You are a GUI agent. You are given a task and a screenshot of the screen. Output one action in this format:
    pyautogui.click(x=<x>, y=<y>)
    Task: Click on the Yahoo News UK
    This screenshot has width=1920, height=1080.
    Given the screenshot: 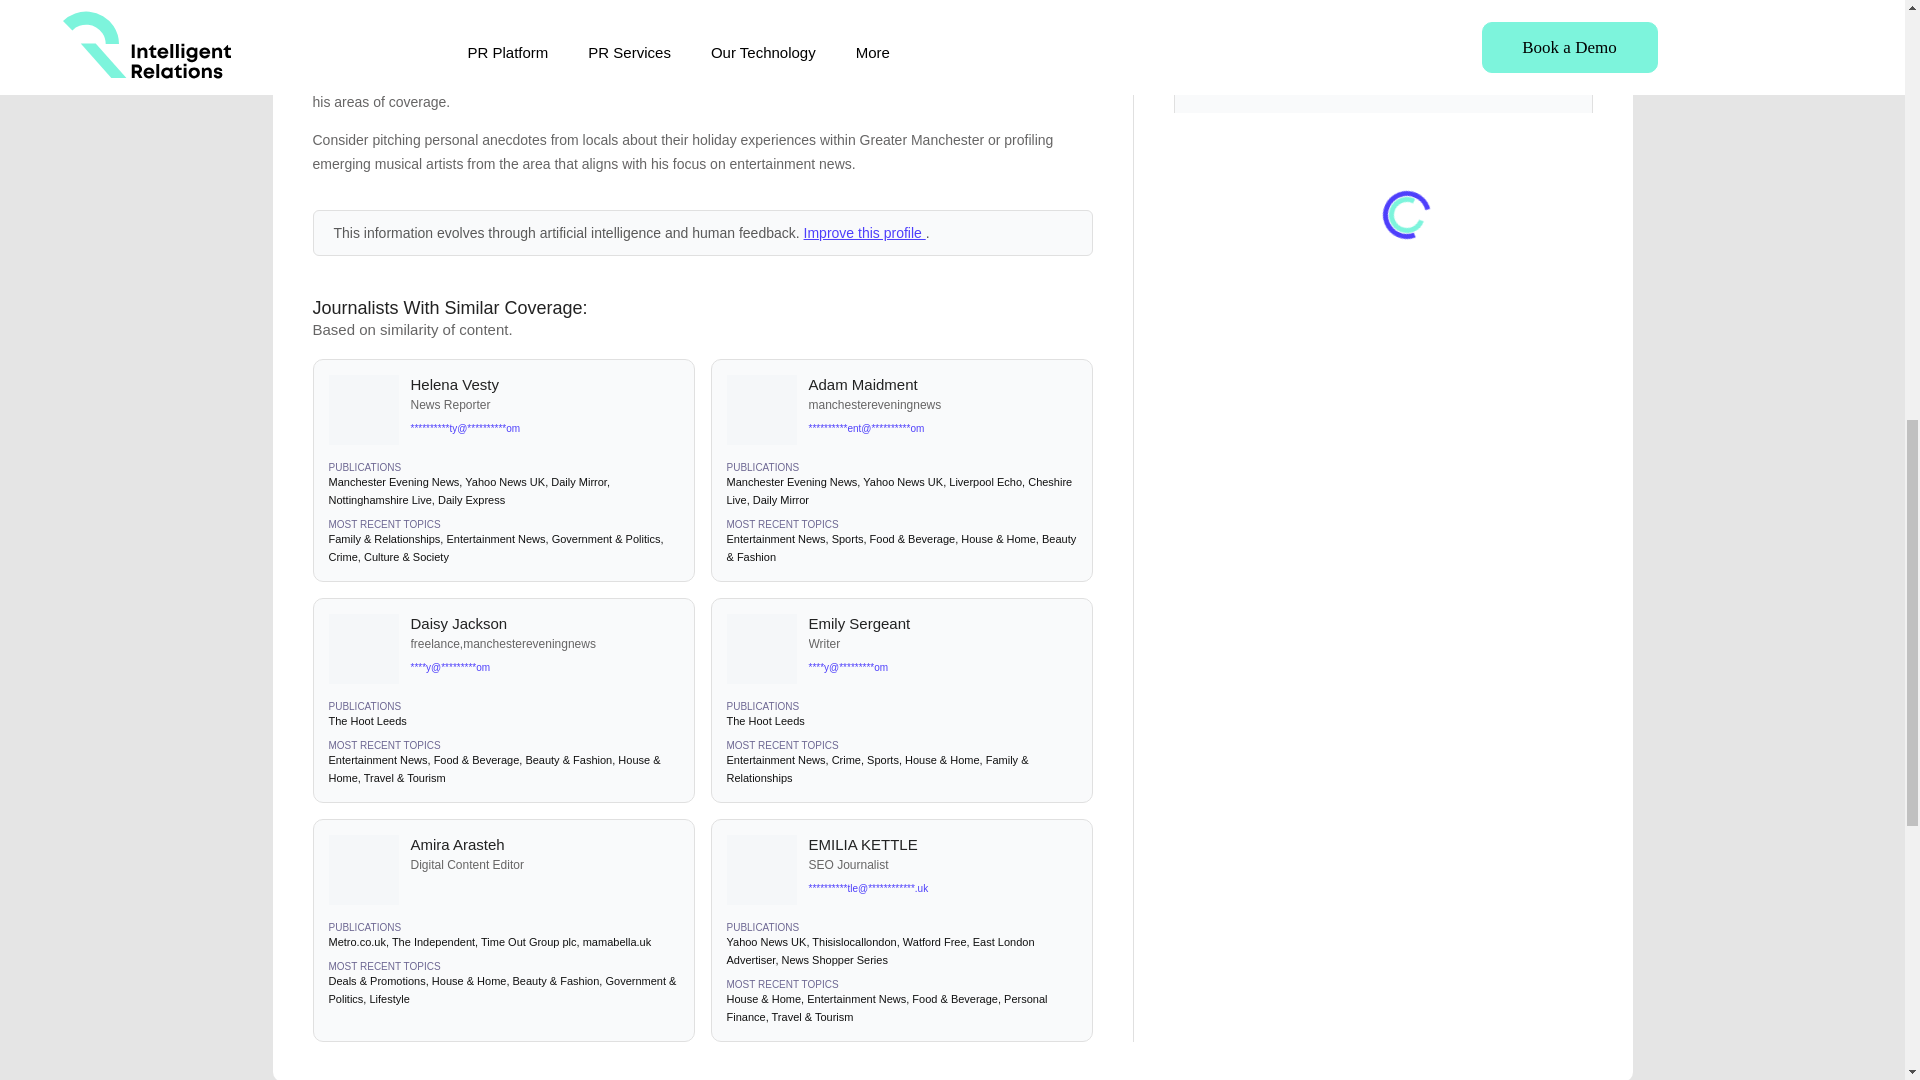 What is the action you would take?
    pyautogui.click(x=504, y=482)
    